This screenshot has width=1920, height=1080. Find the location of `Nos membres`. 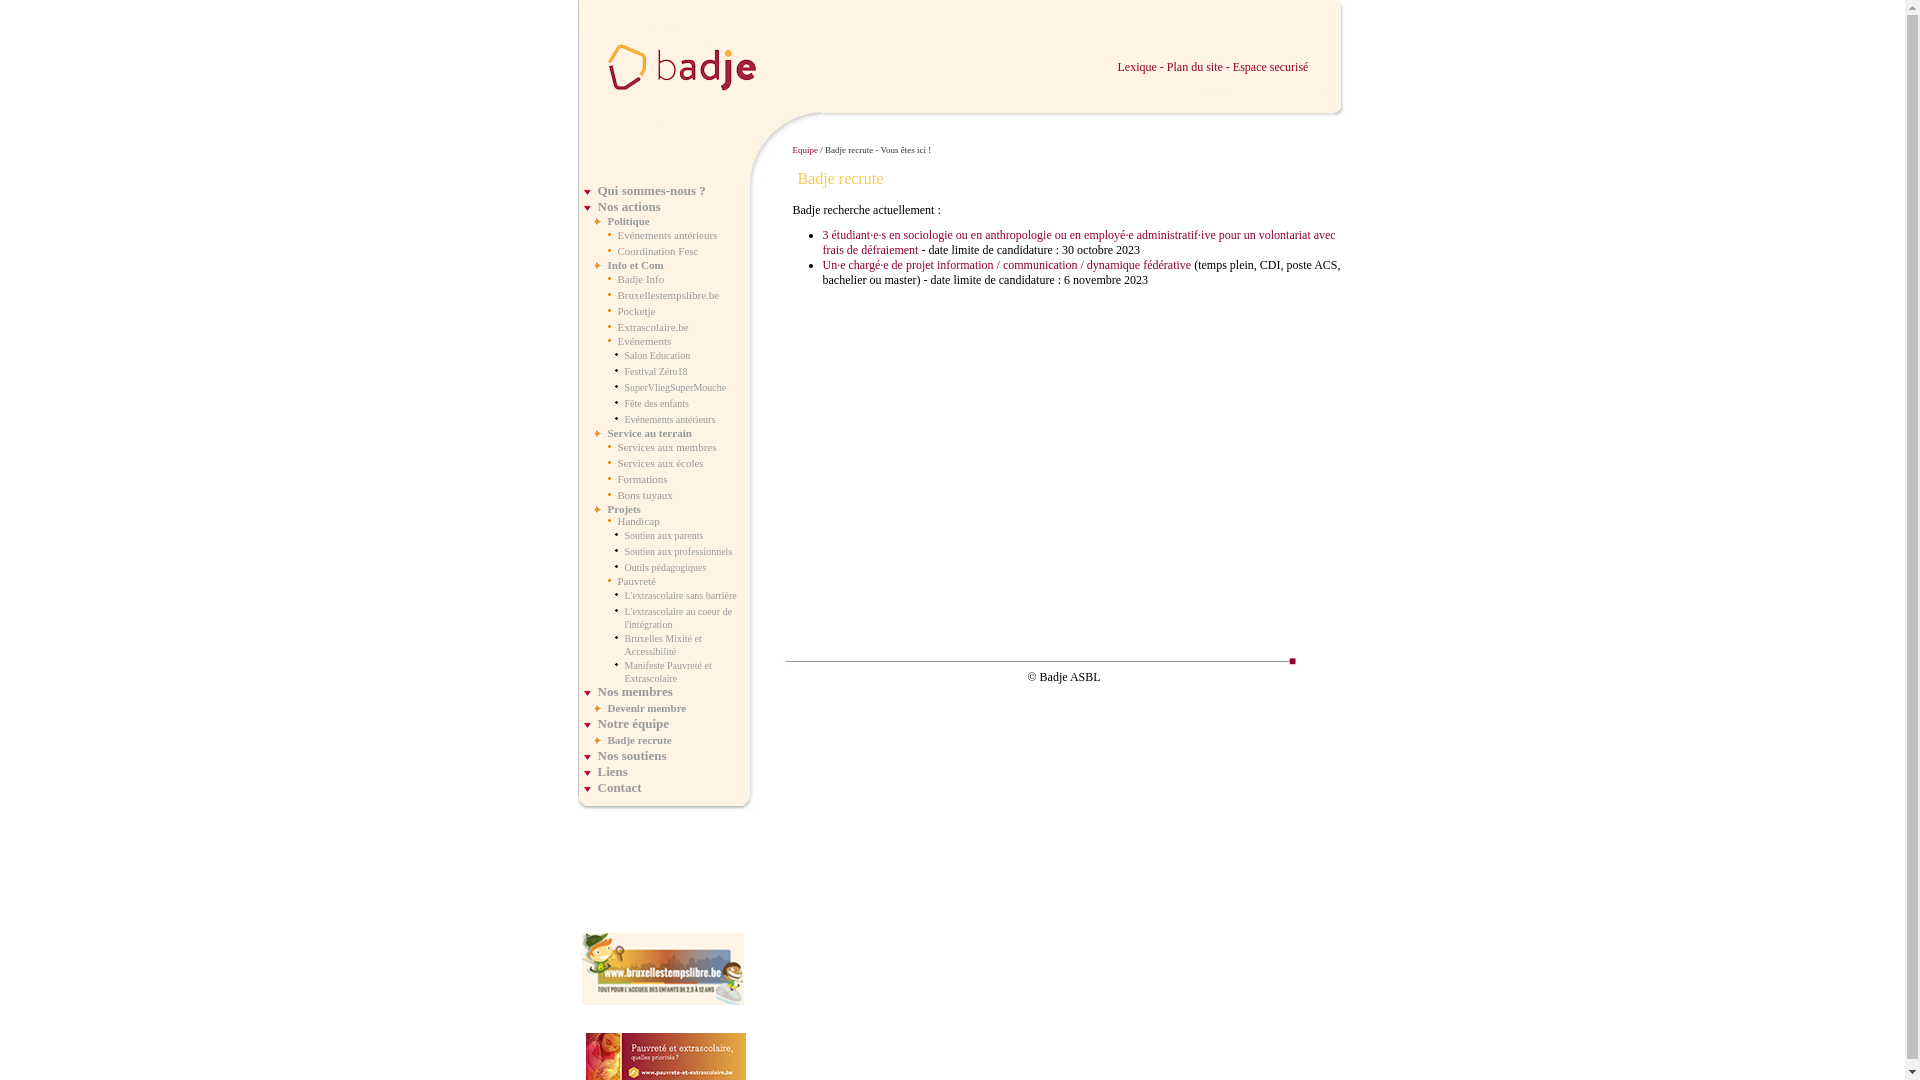

Nos membres is located at coordinates (636, 692).